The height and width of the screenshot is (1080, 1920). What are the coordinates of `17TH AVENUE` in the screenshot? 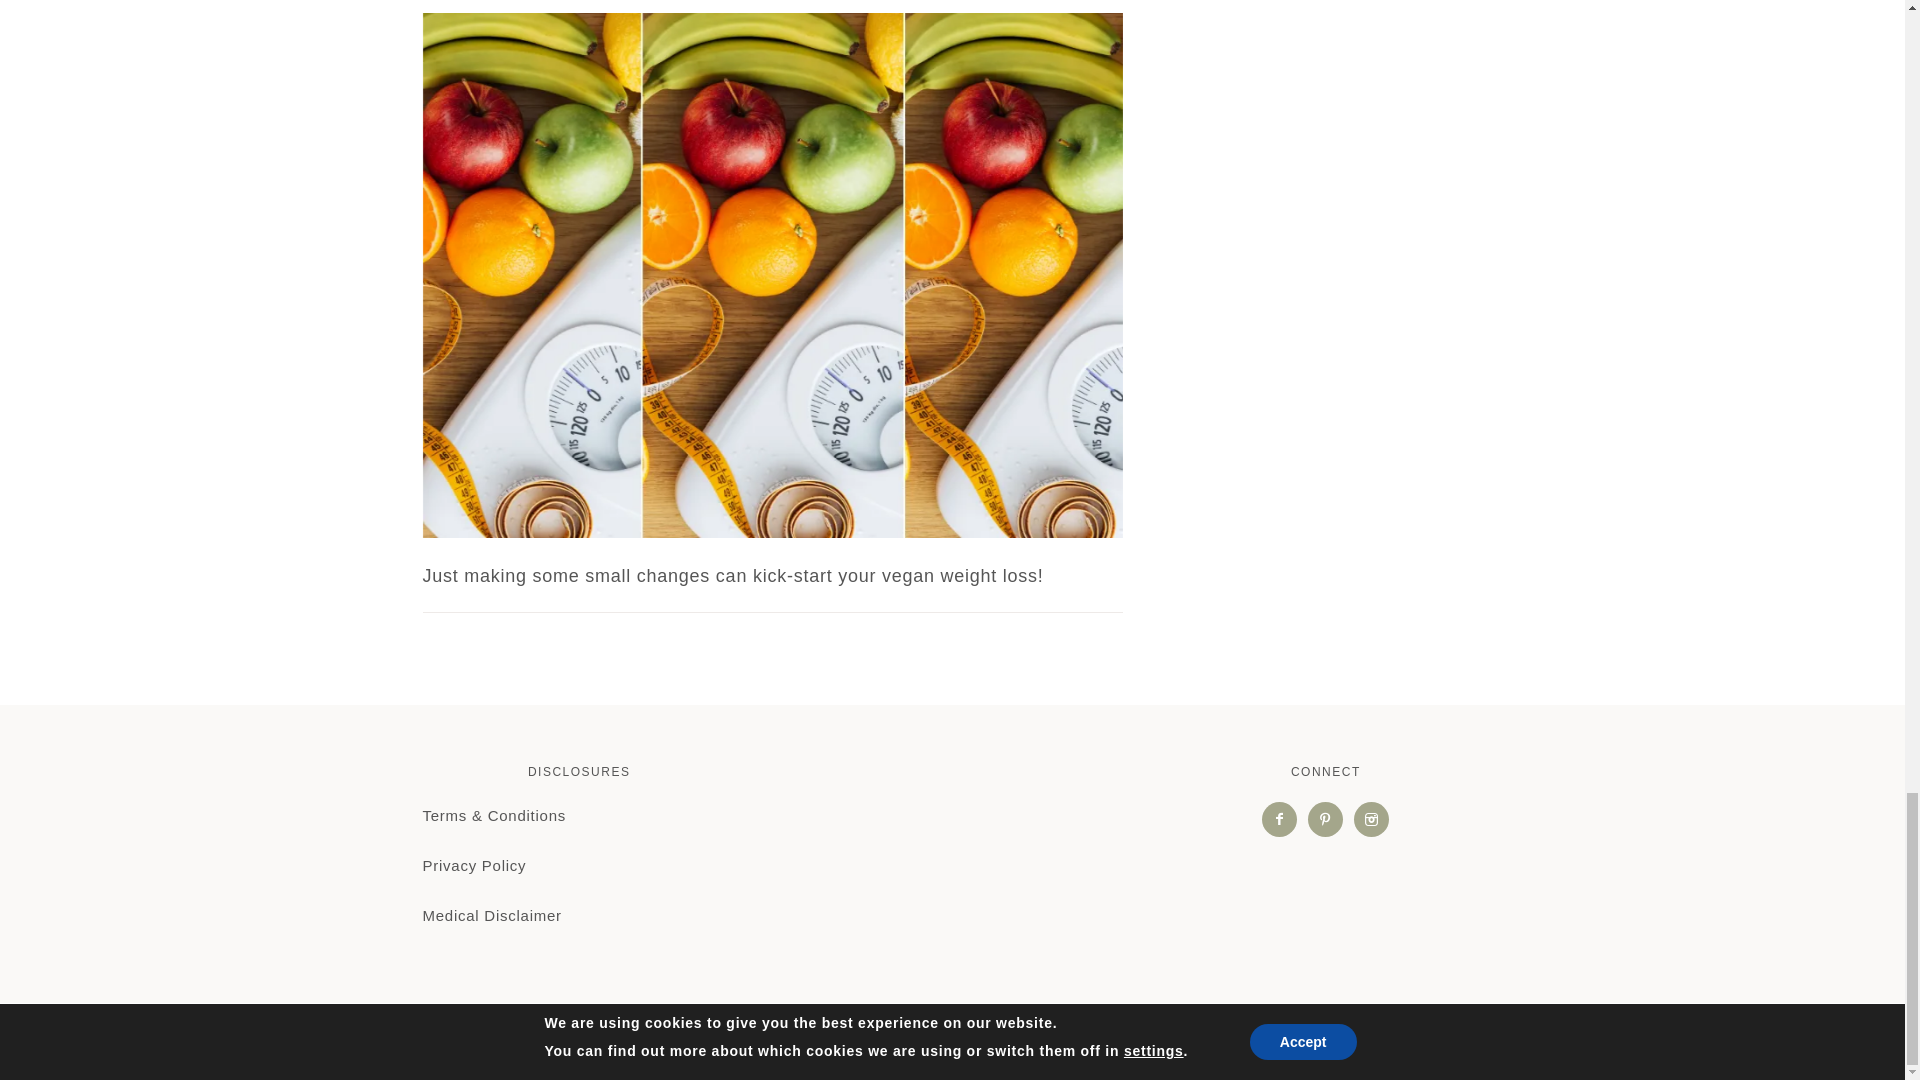 It's located at (1145, 1044).